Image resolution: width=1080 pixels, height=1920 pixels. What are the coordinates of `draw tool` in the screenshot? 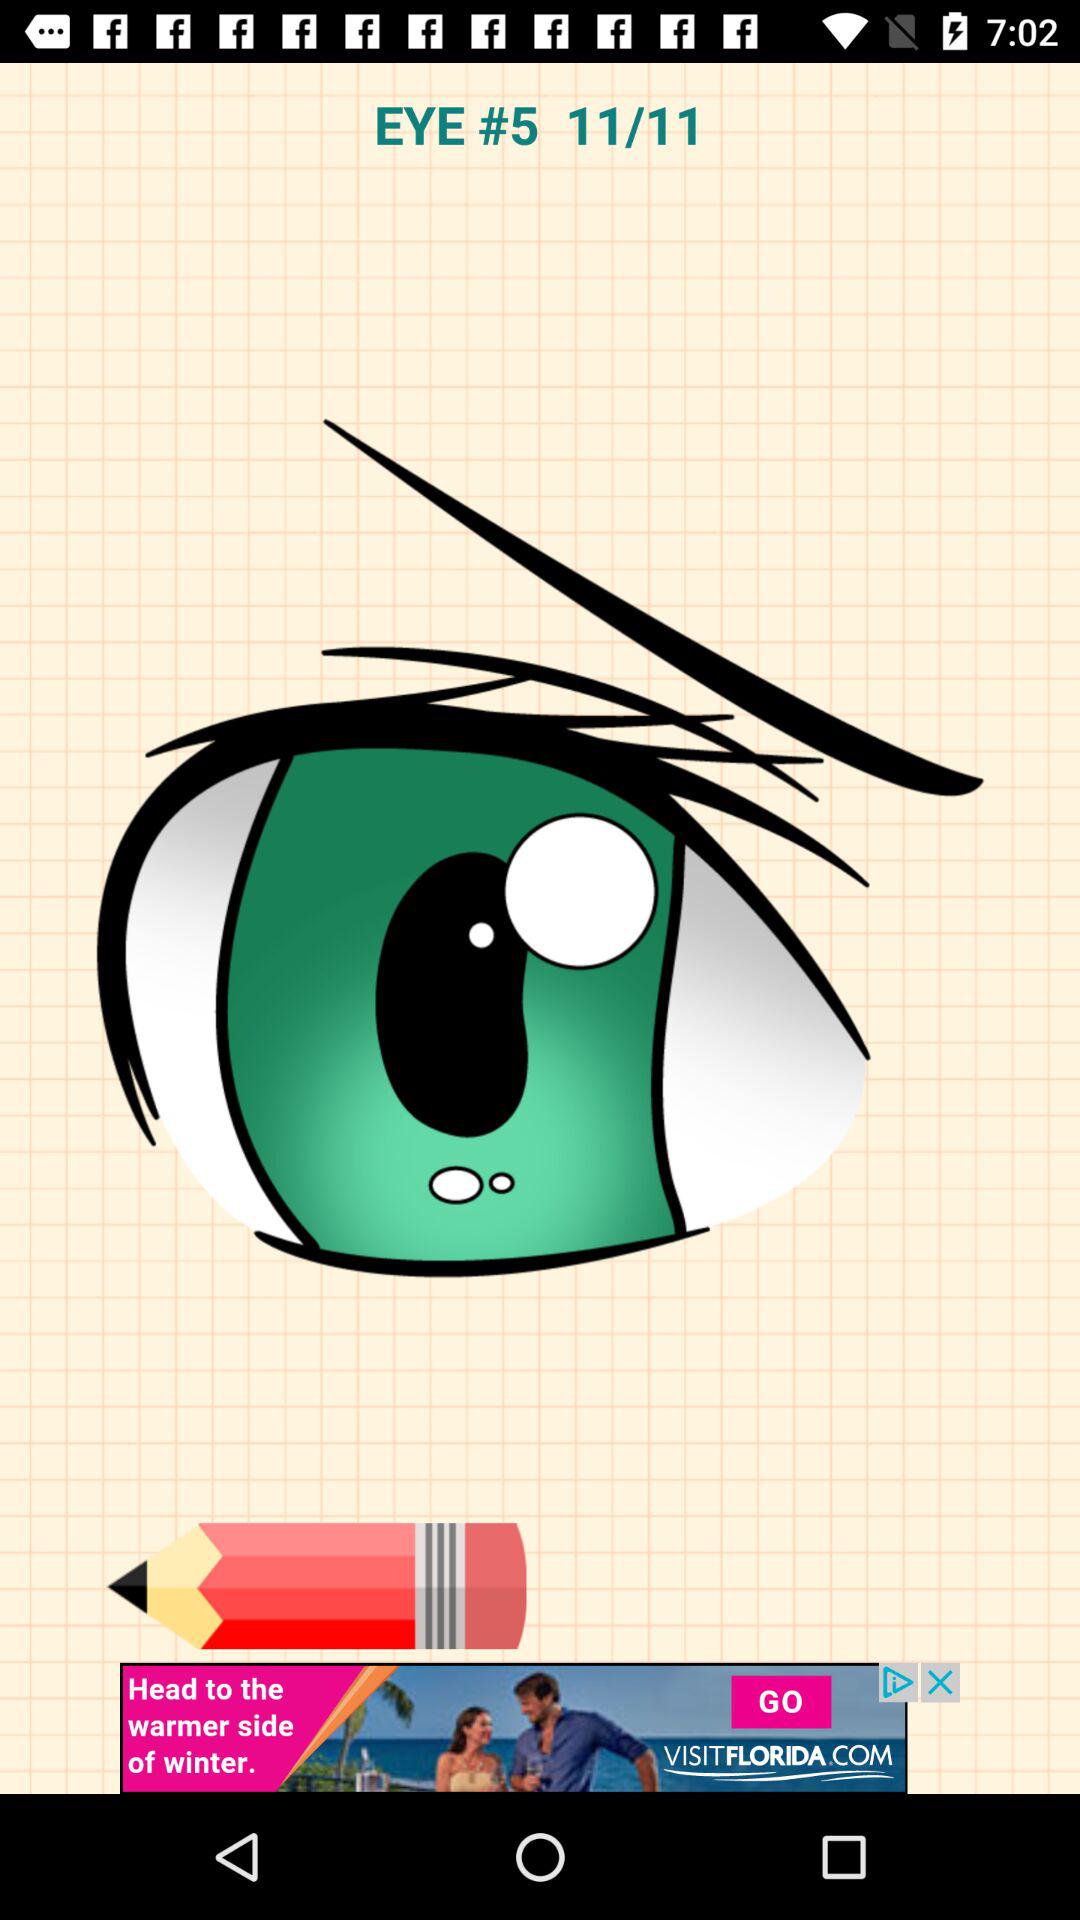 It's located at (316, 1586).